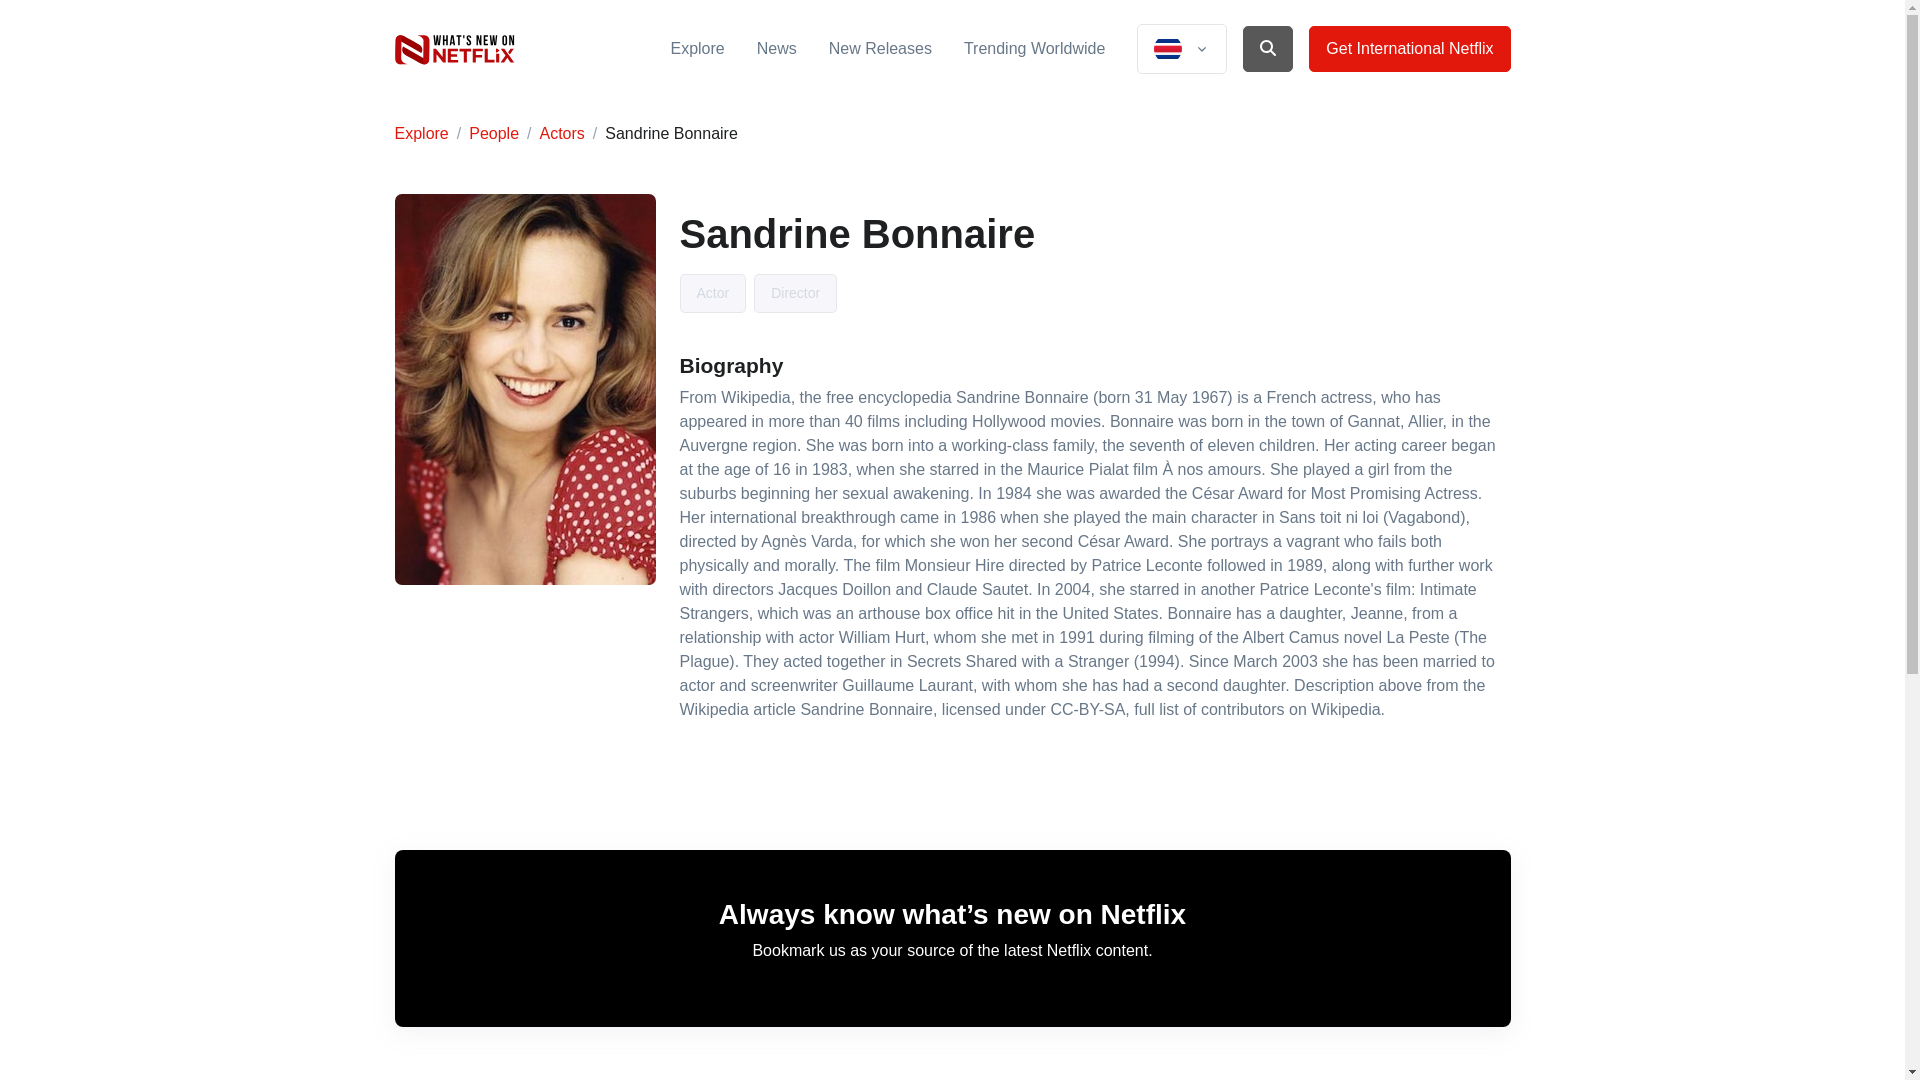 This screenshot has width=1920, height=1080. Describe the element at coordinates (776, 48) in the screenshot. I see `News` at that location.